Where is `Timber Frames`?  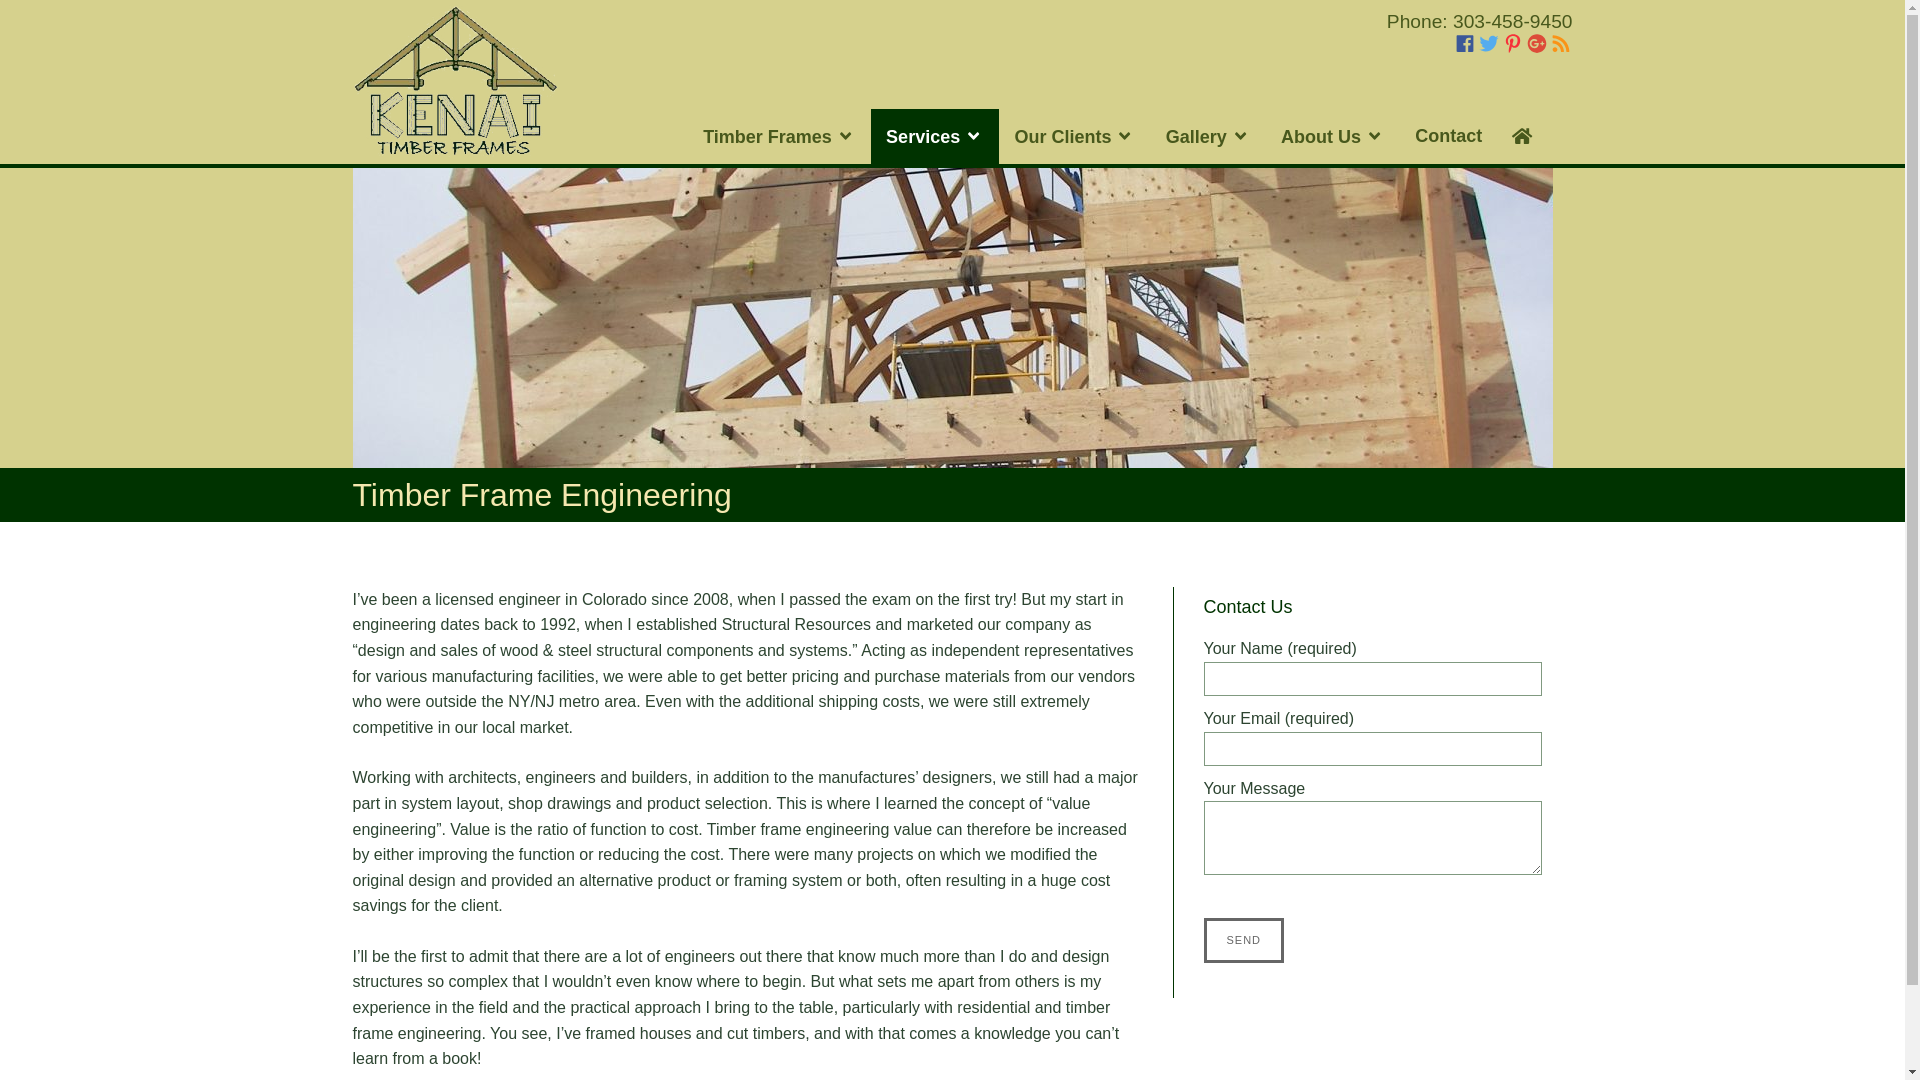
Timber Frames is located at coordinates (779, 136).